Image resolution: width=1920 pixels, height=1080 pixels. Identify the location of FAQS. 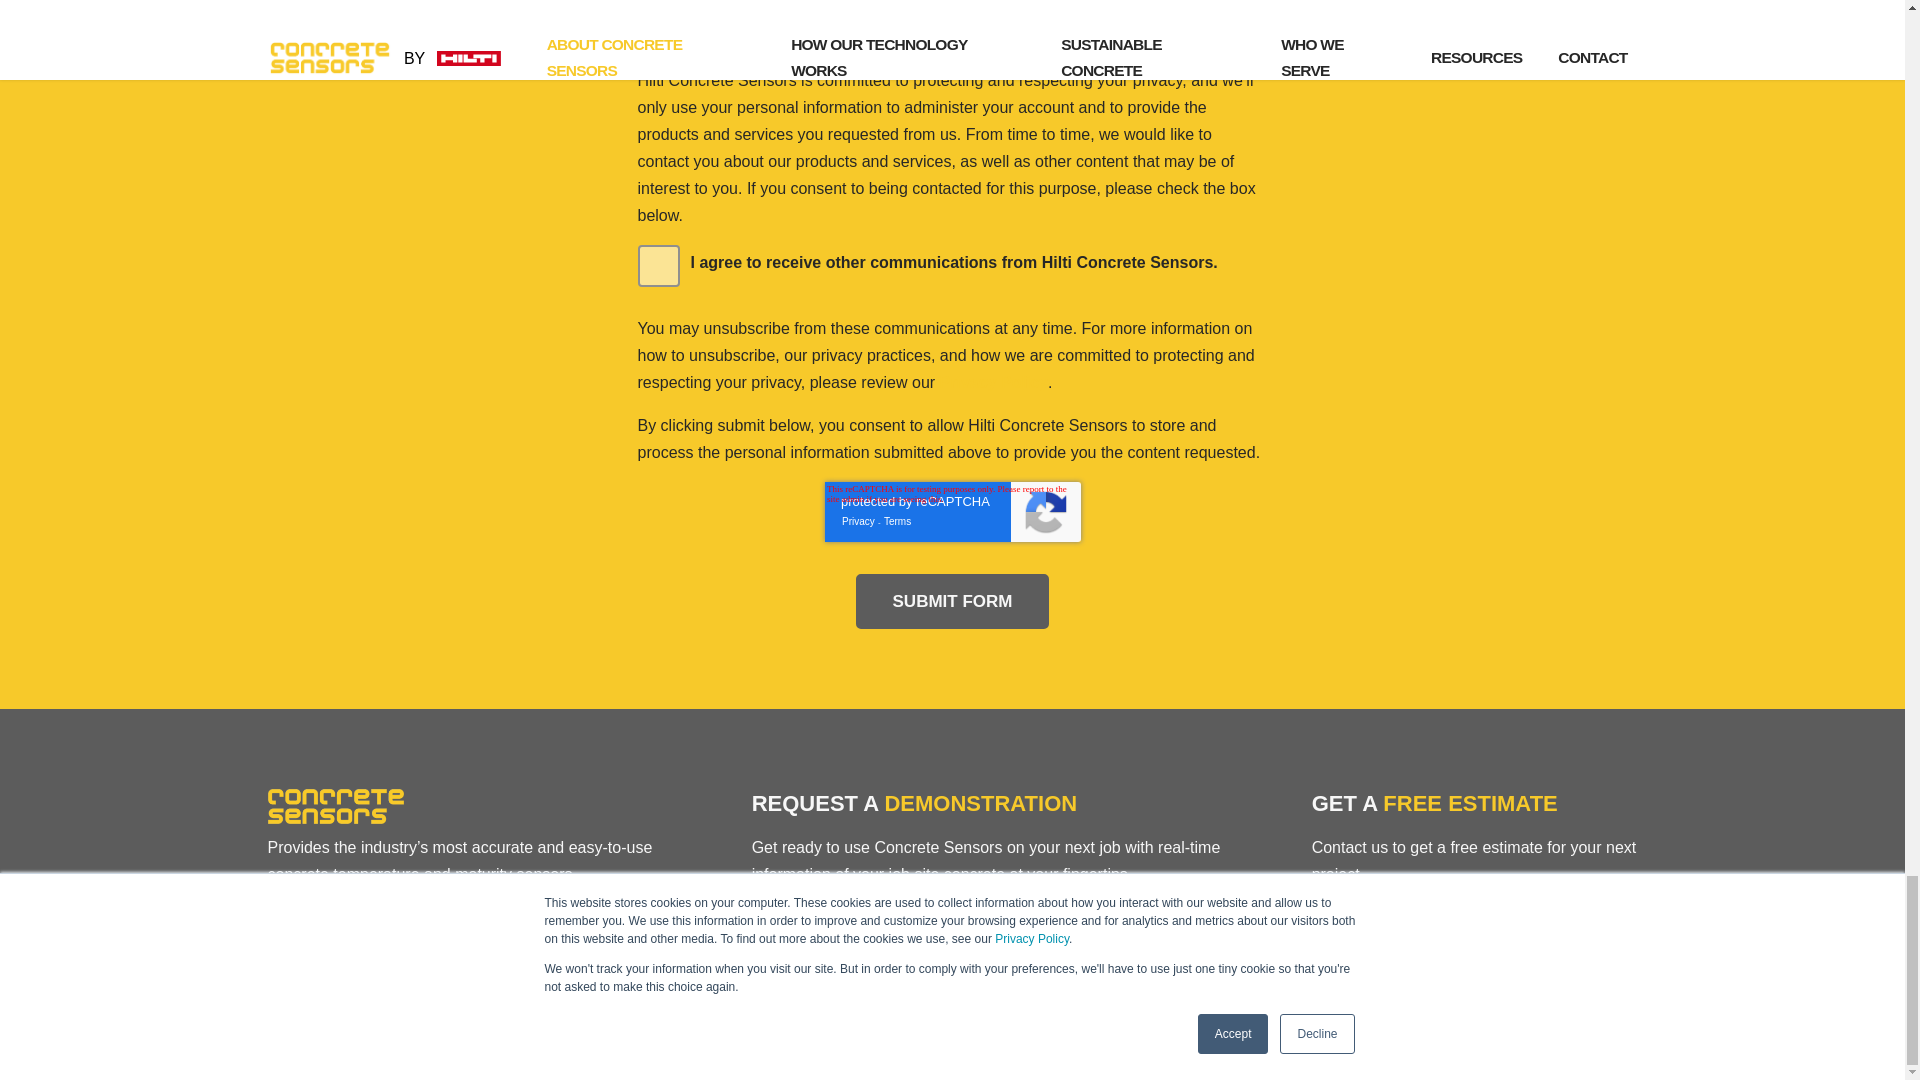
(974, 1044).